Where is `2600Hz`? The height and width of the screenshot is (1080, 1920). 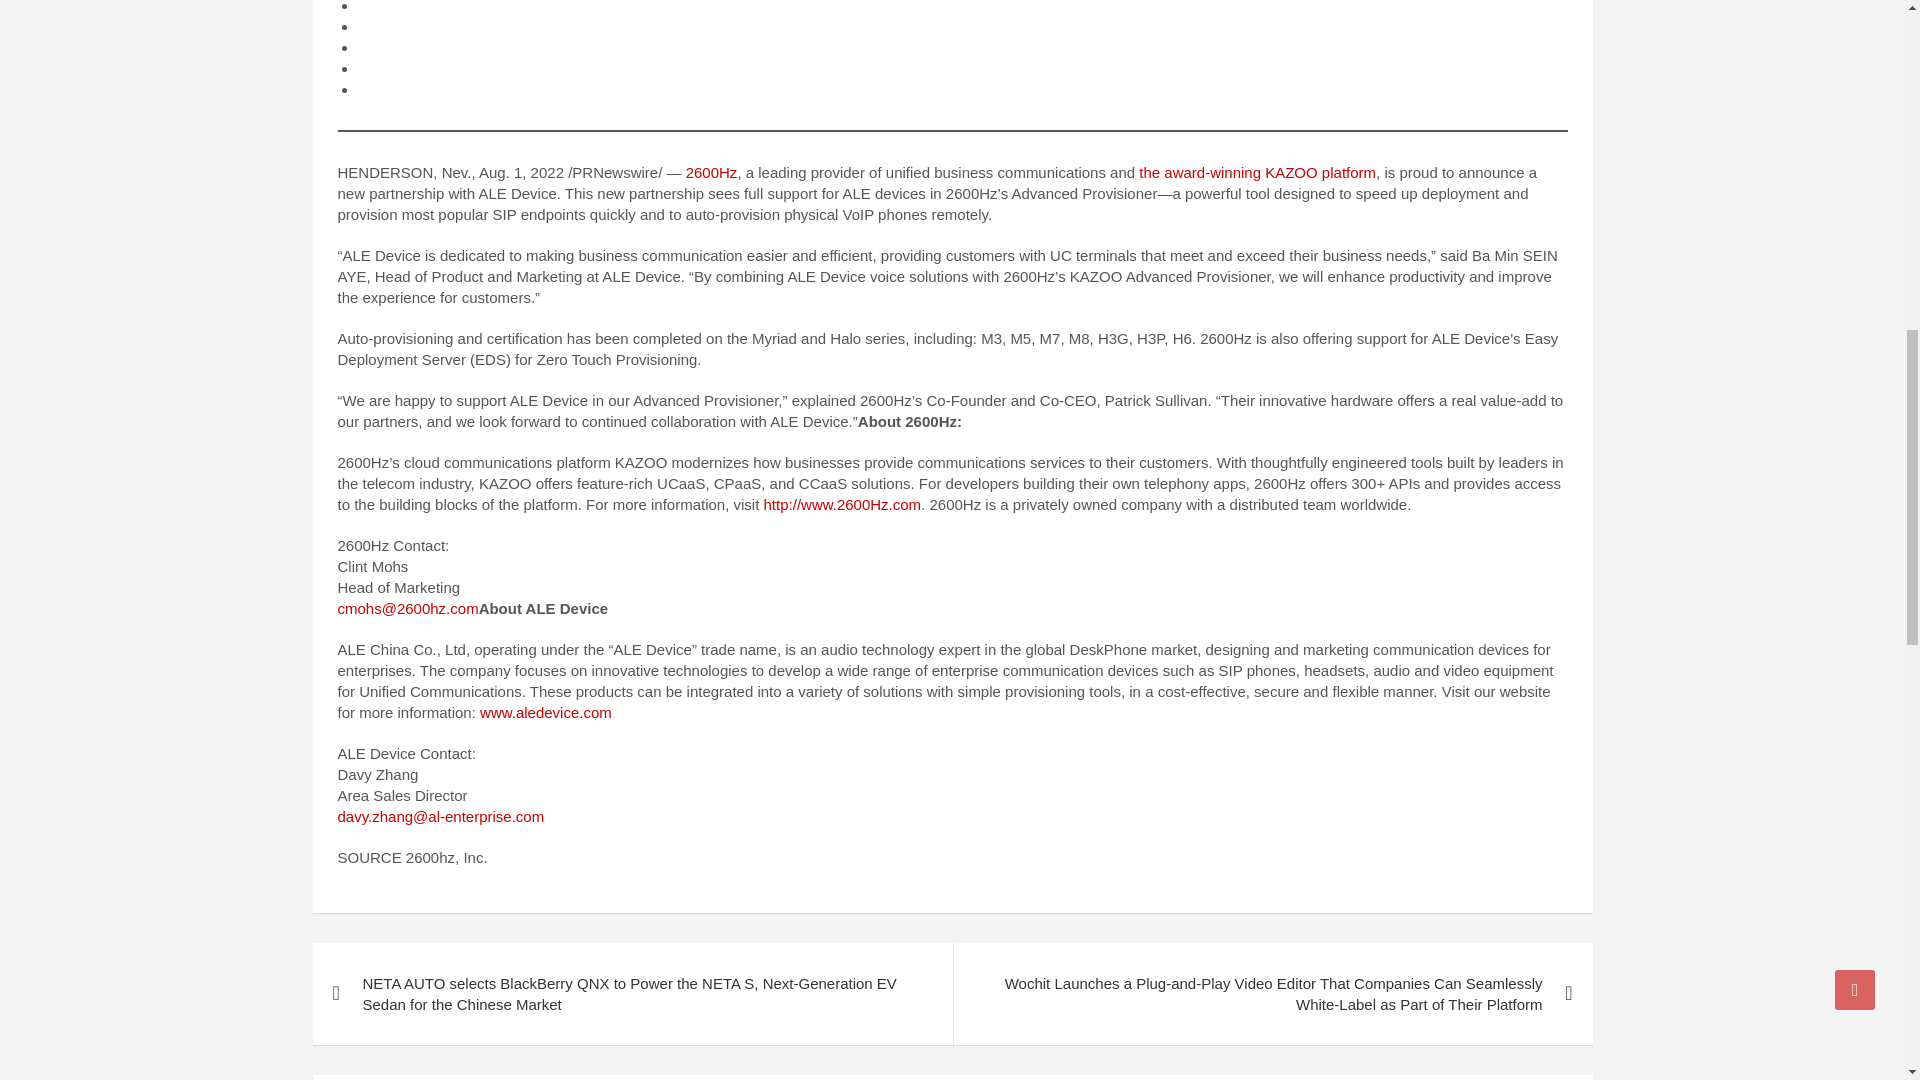 2600Hz is located at coordinates (711, 172).